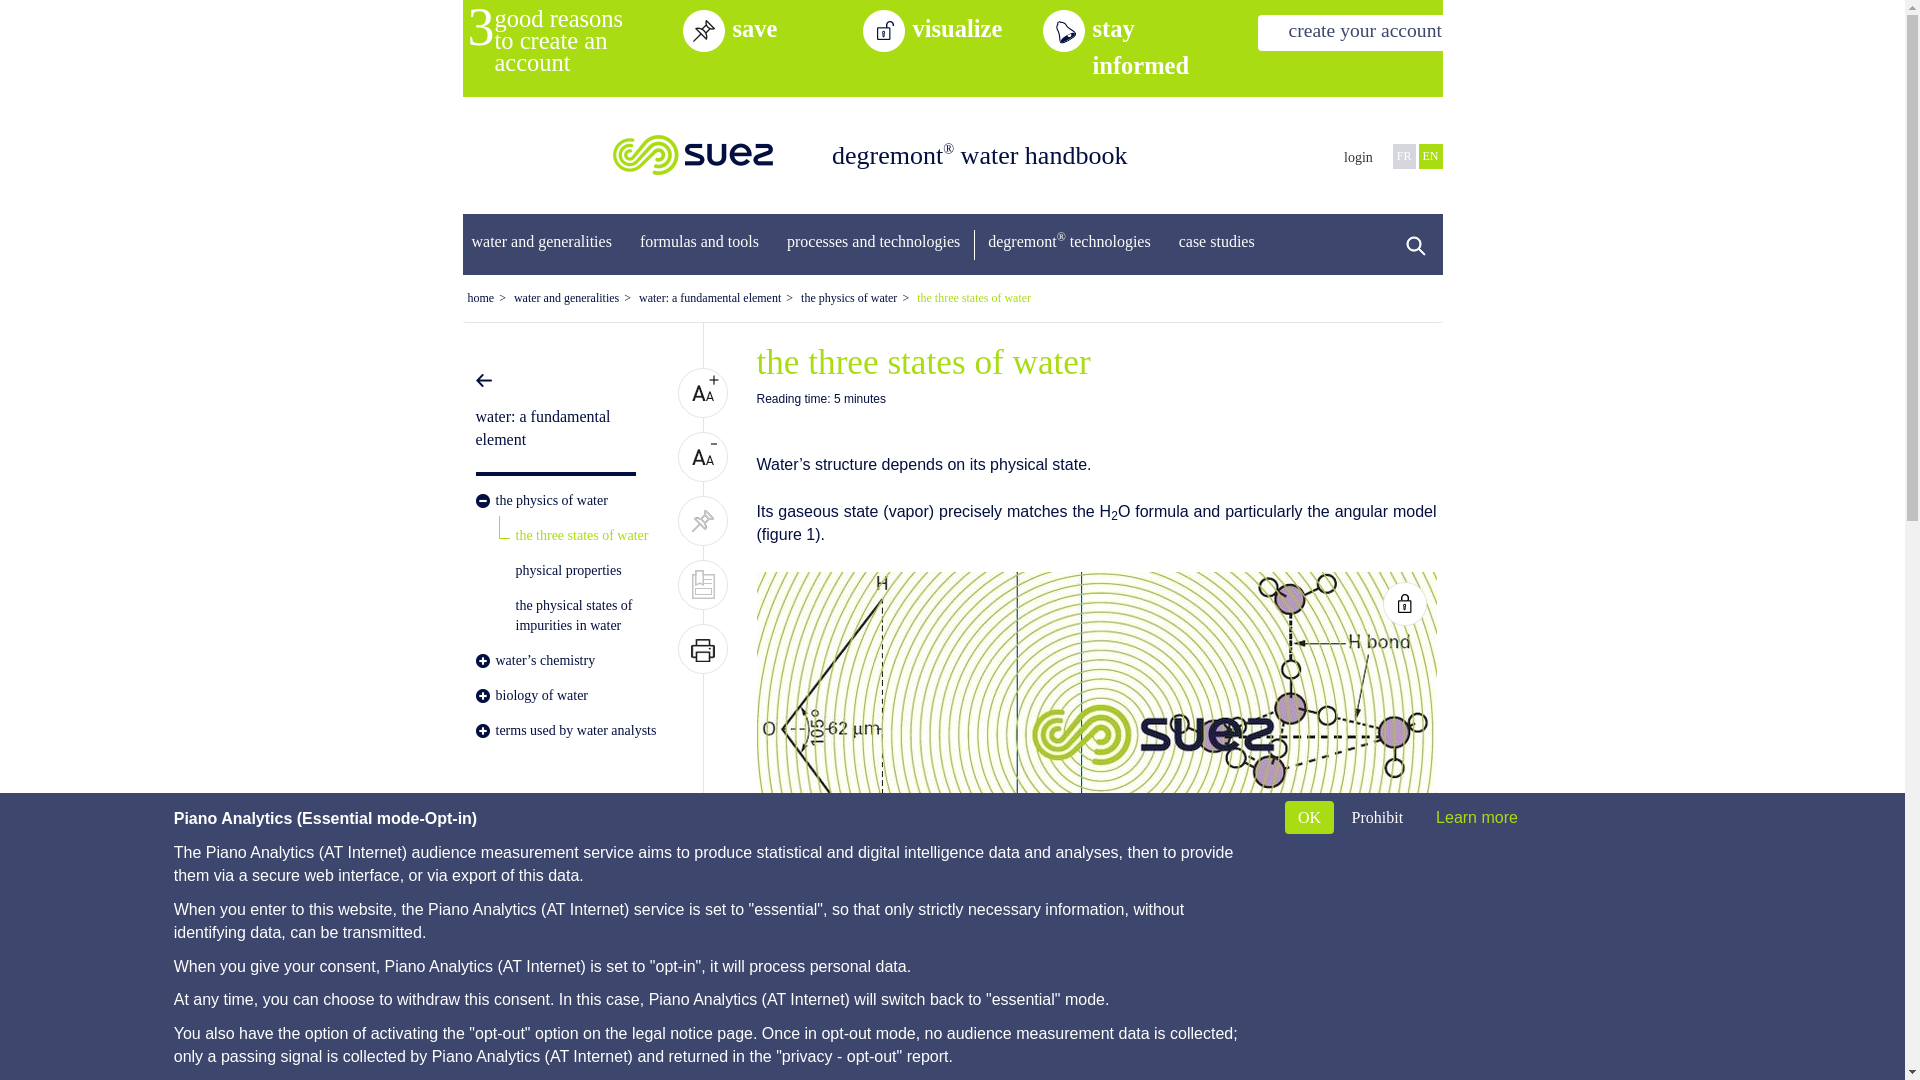  Describe the element at coordinates (1156, 46) in the screenshot. I see `stay informed on topics that interest you` at that location.